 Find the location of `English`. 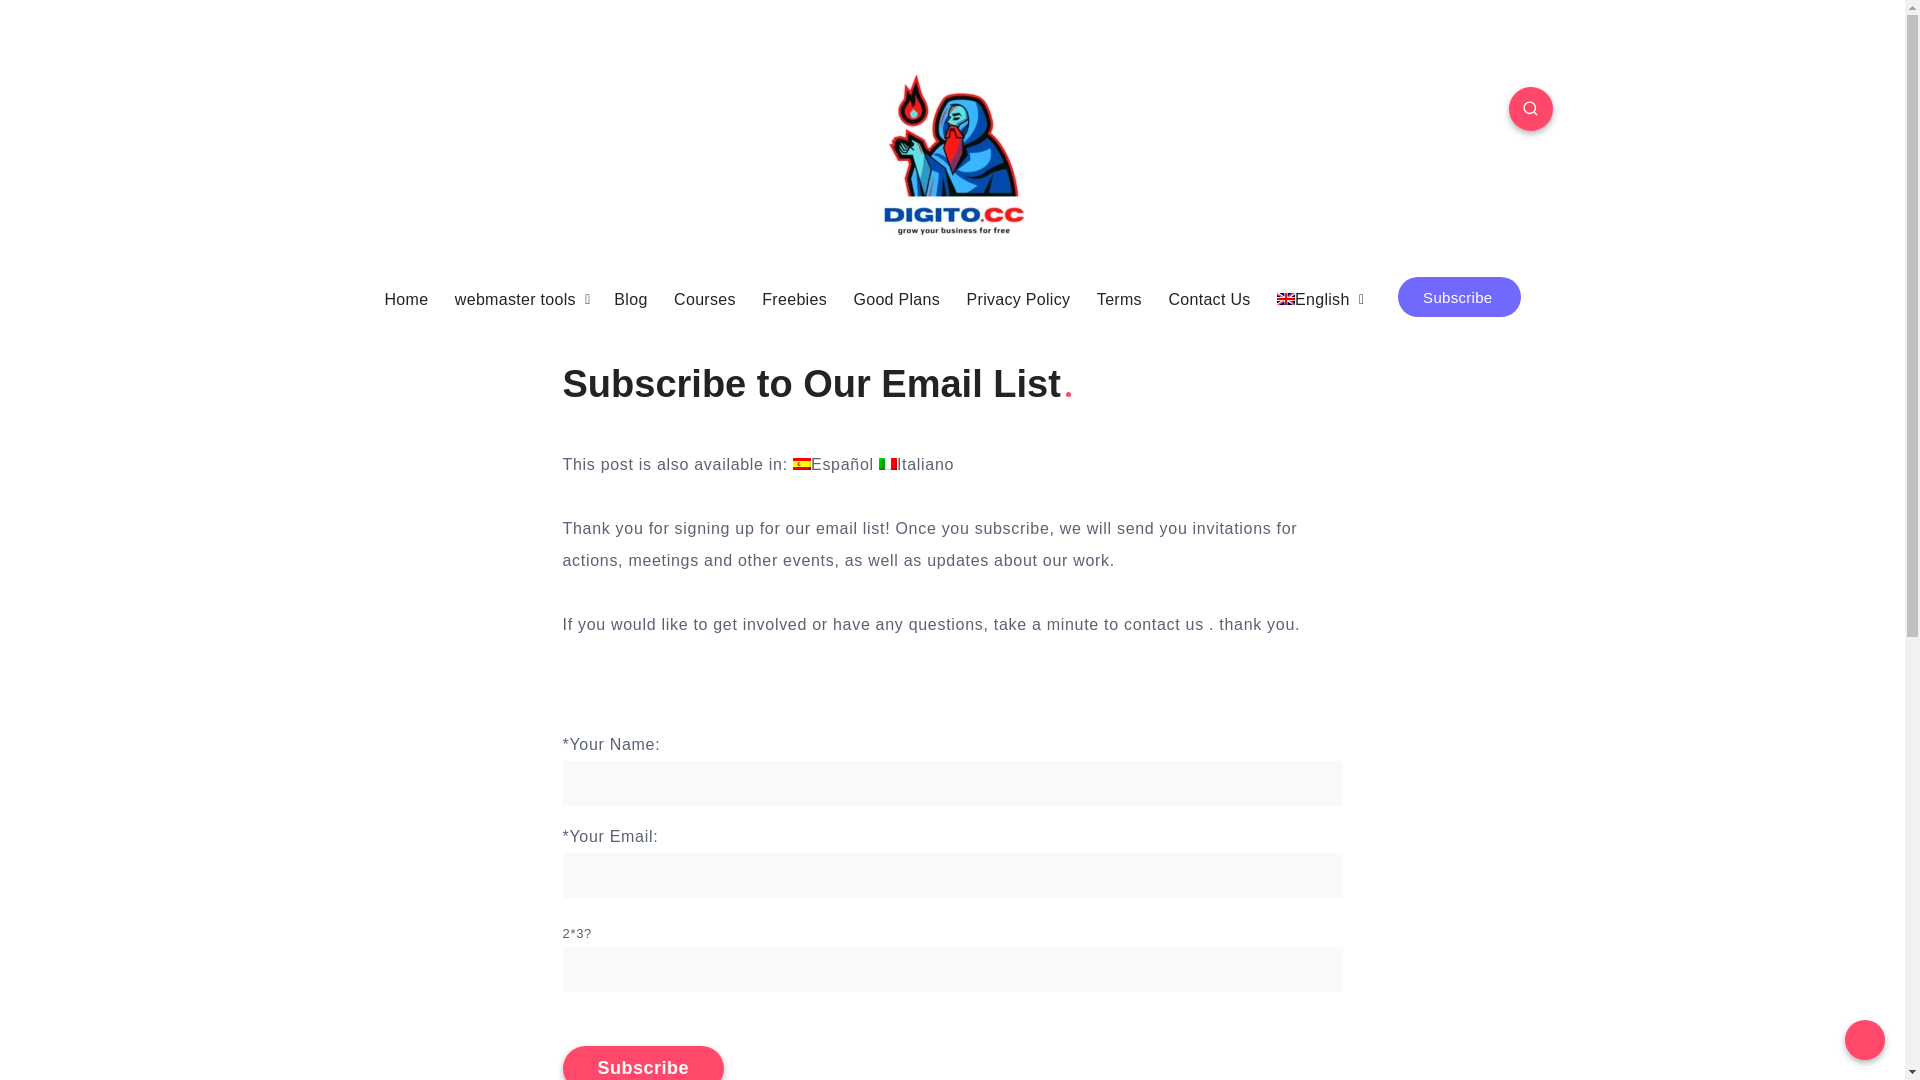

English is located at coordinates (1314, 300).